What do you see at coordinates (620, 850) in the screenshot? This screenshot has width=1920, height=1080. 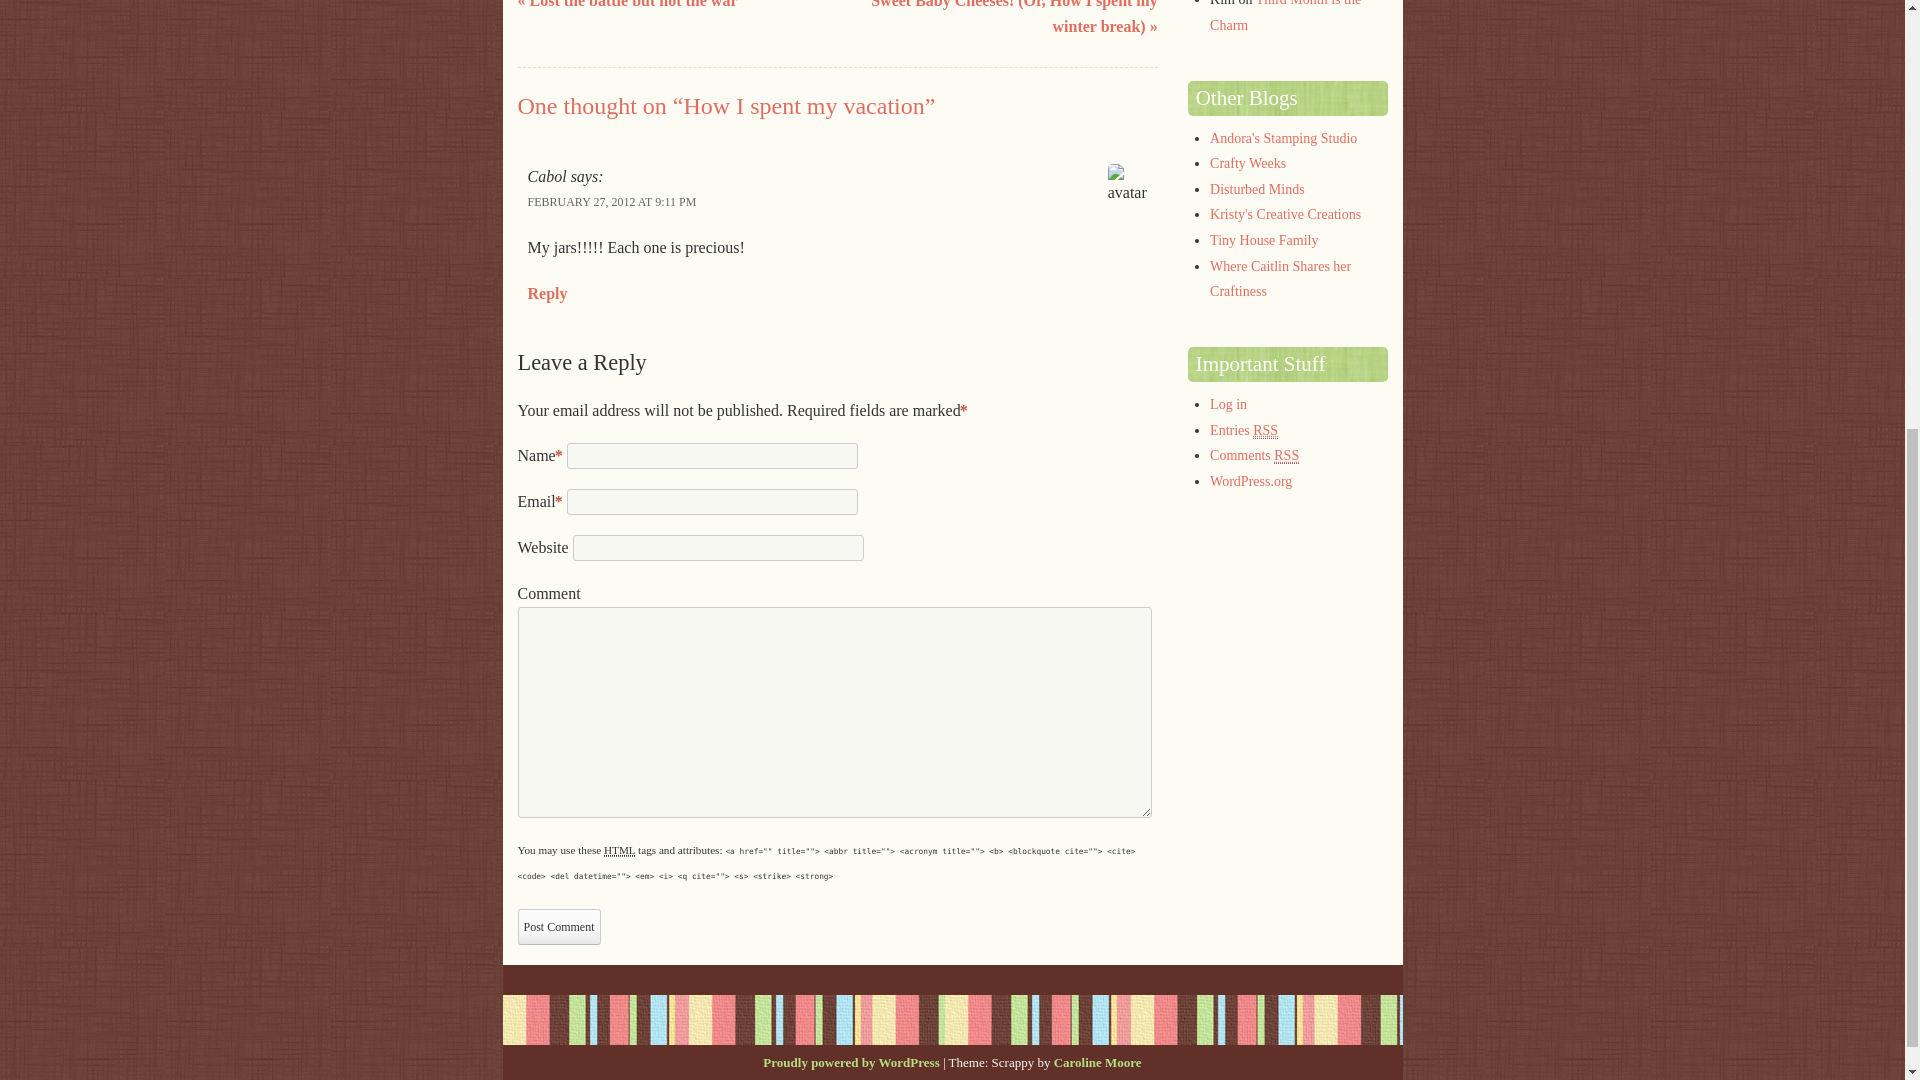 I see `HyperText Markup Language` at bounding box center [620, 850].